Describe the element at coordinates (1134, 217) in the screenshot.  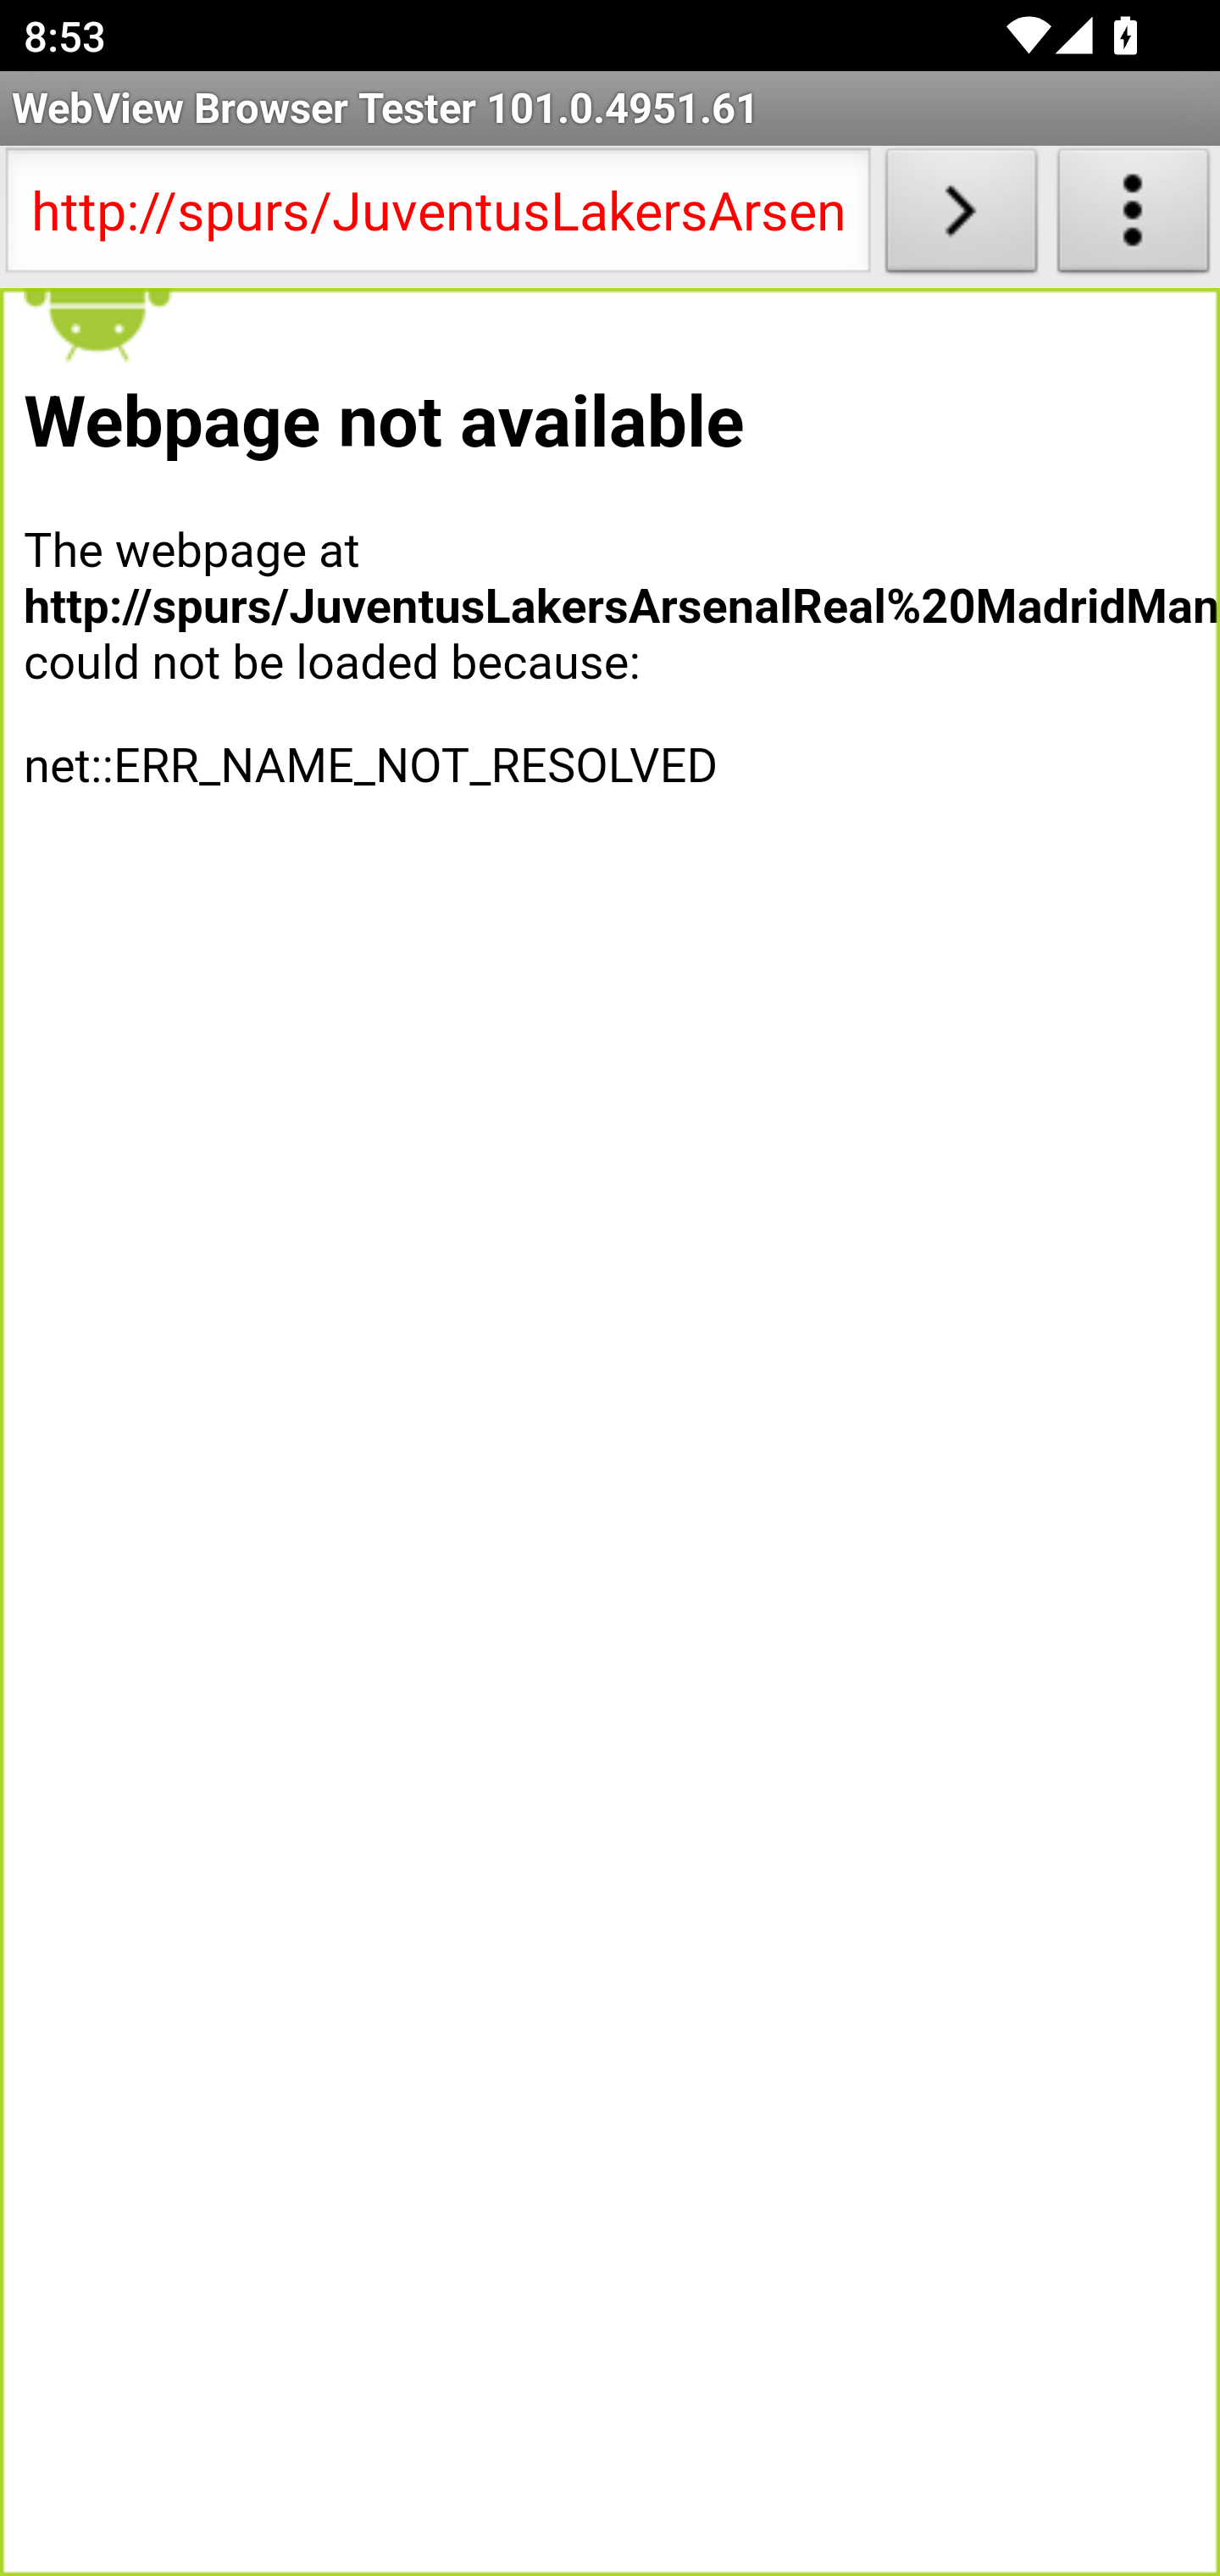
I see `About WebView` at that location.